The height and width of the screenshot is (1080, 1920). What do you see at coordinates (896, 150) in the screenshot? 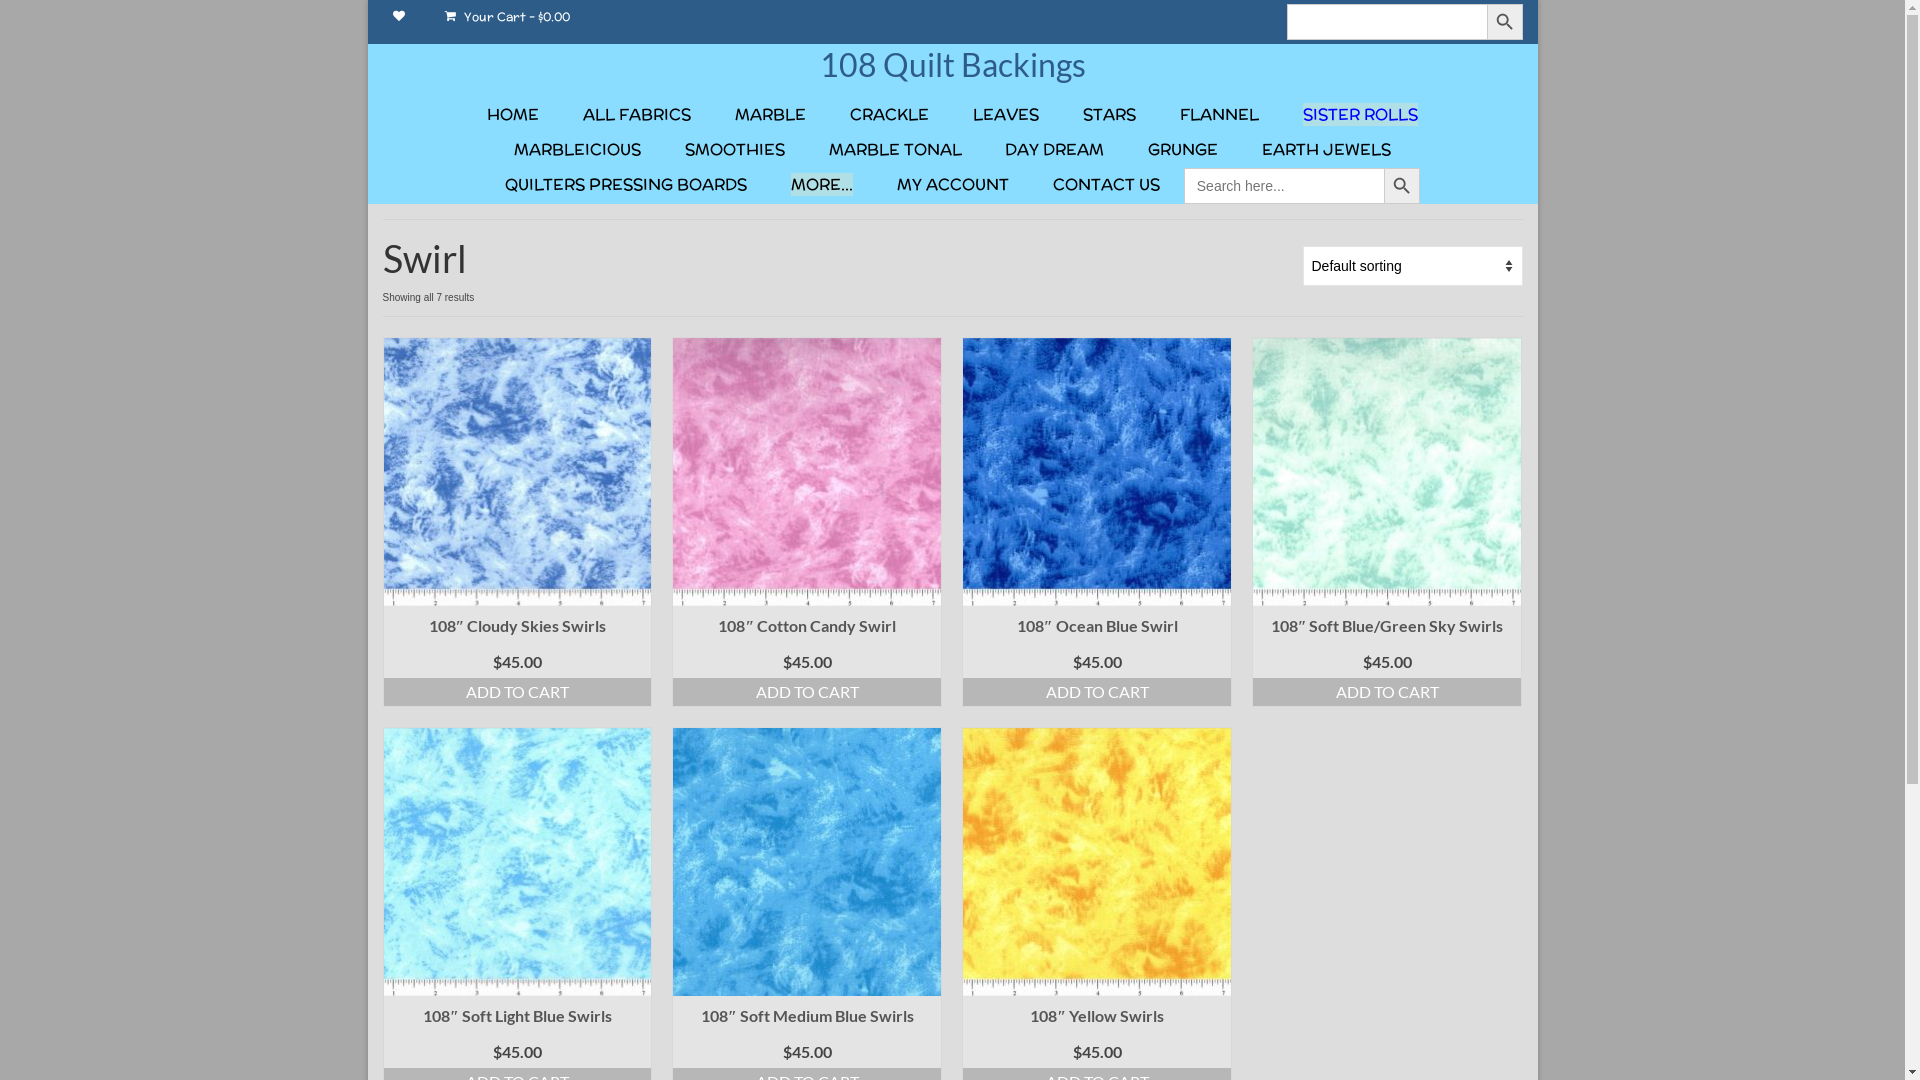
I see `MARBLE TONAL` at bounding box center [896, 150].